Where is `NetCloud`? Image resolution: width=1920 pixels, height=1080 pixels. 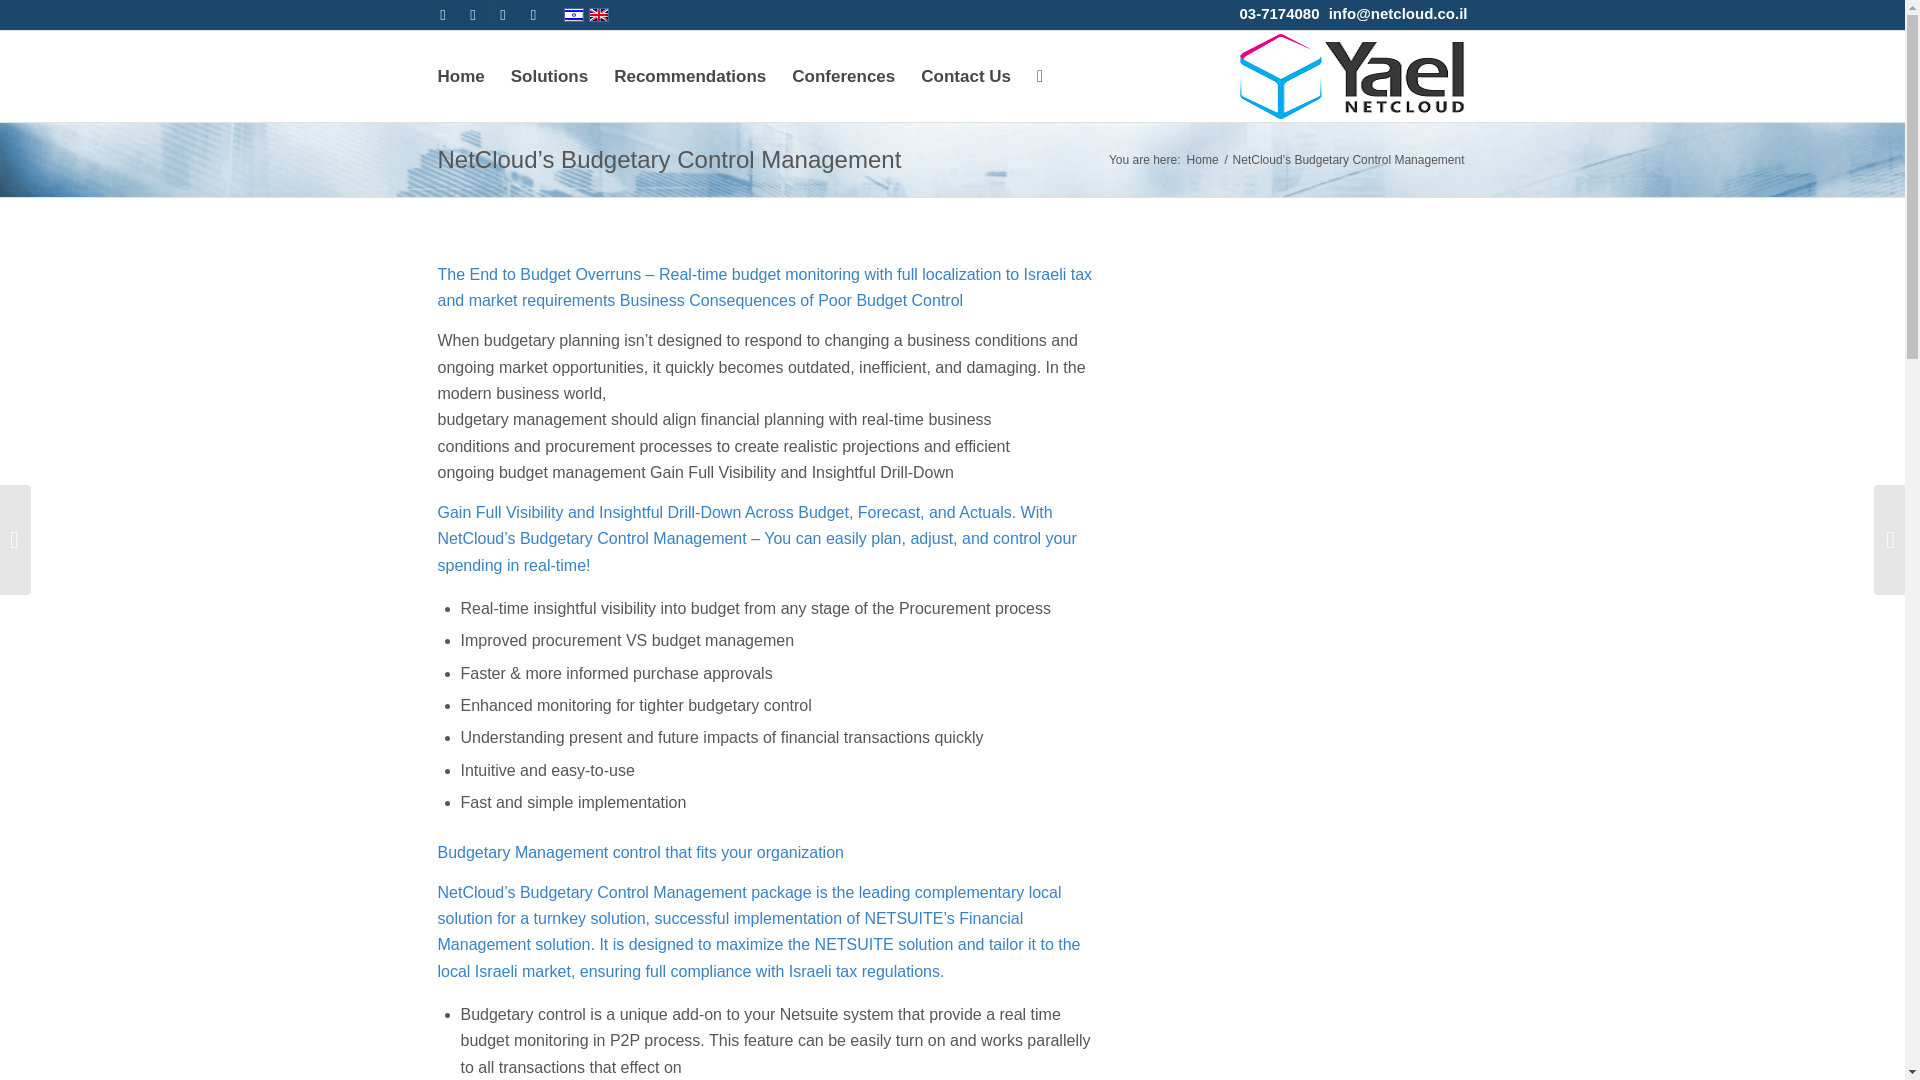
NetCloud is located at coordinates (1202, 160).